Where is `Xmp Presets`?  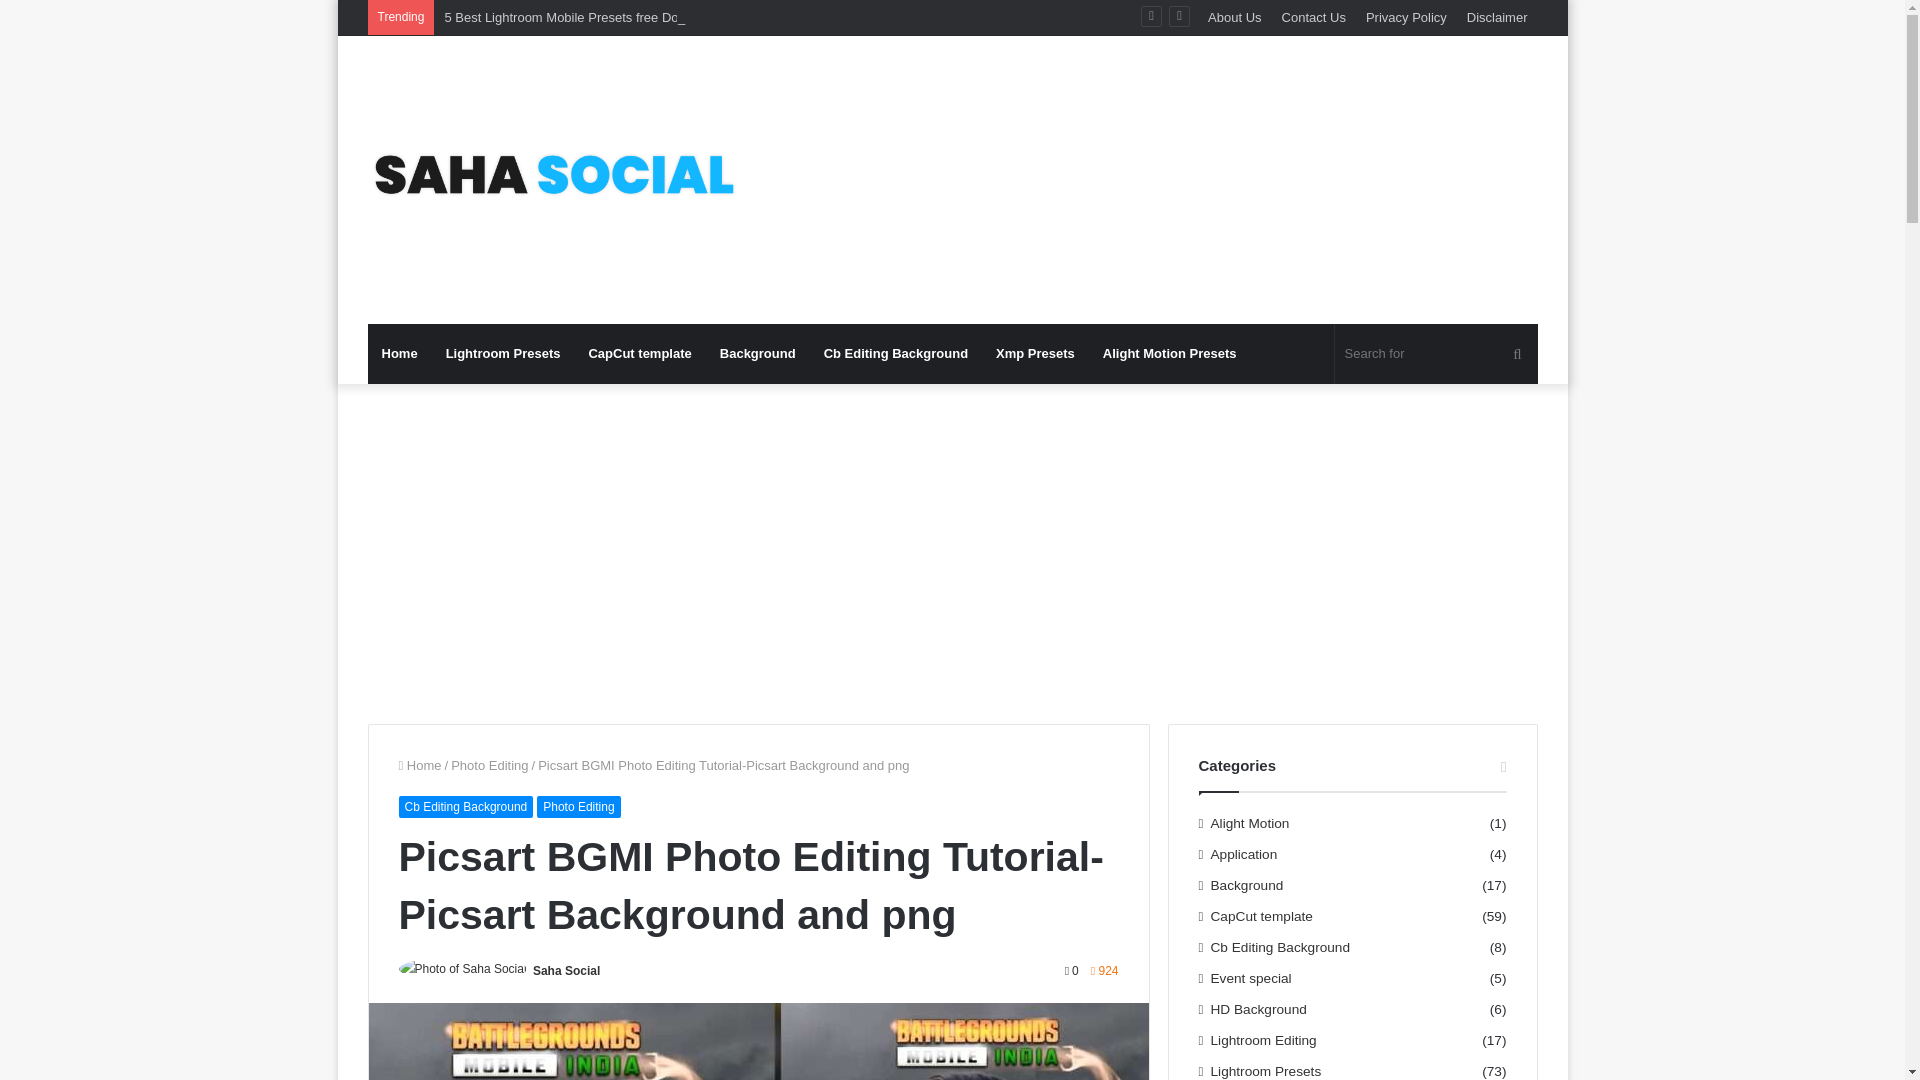
Xmp Presets is located at coordinates (1034, 354).